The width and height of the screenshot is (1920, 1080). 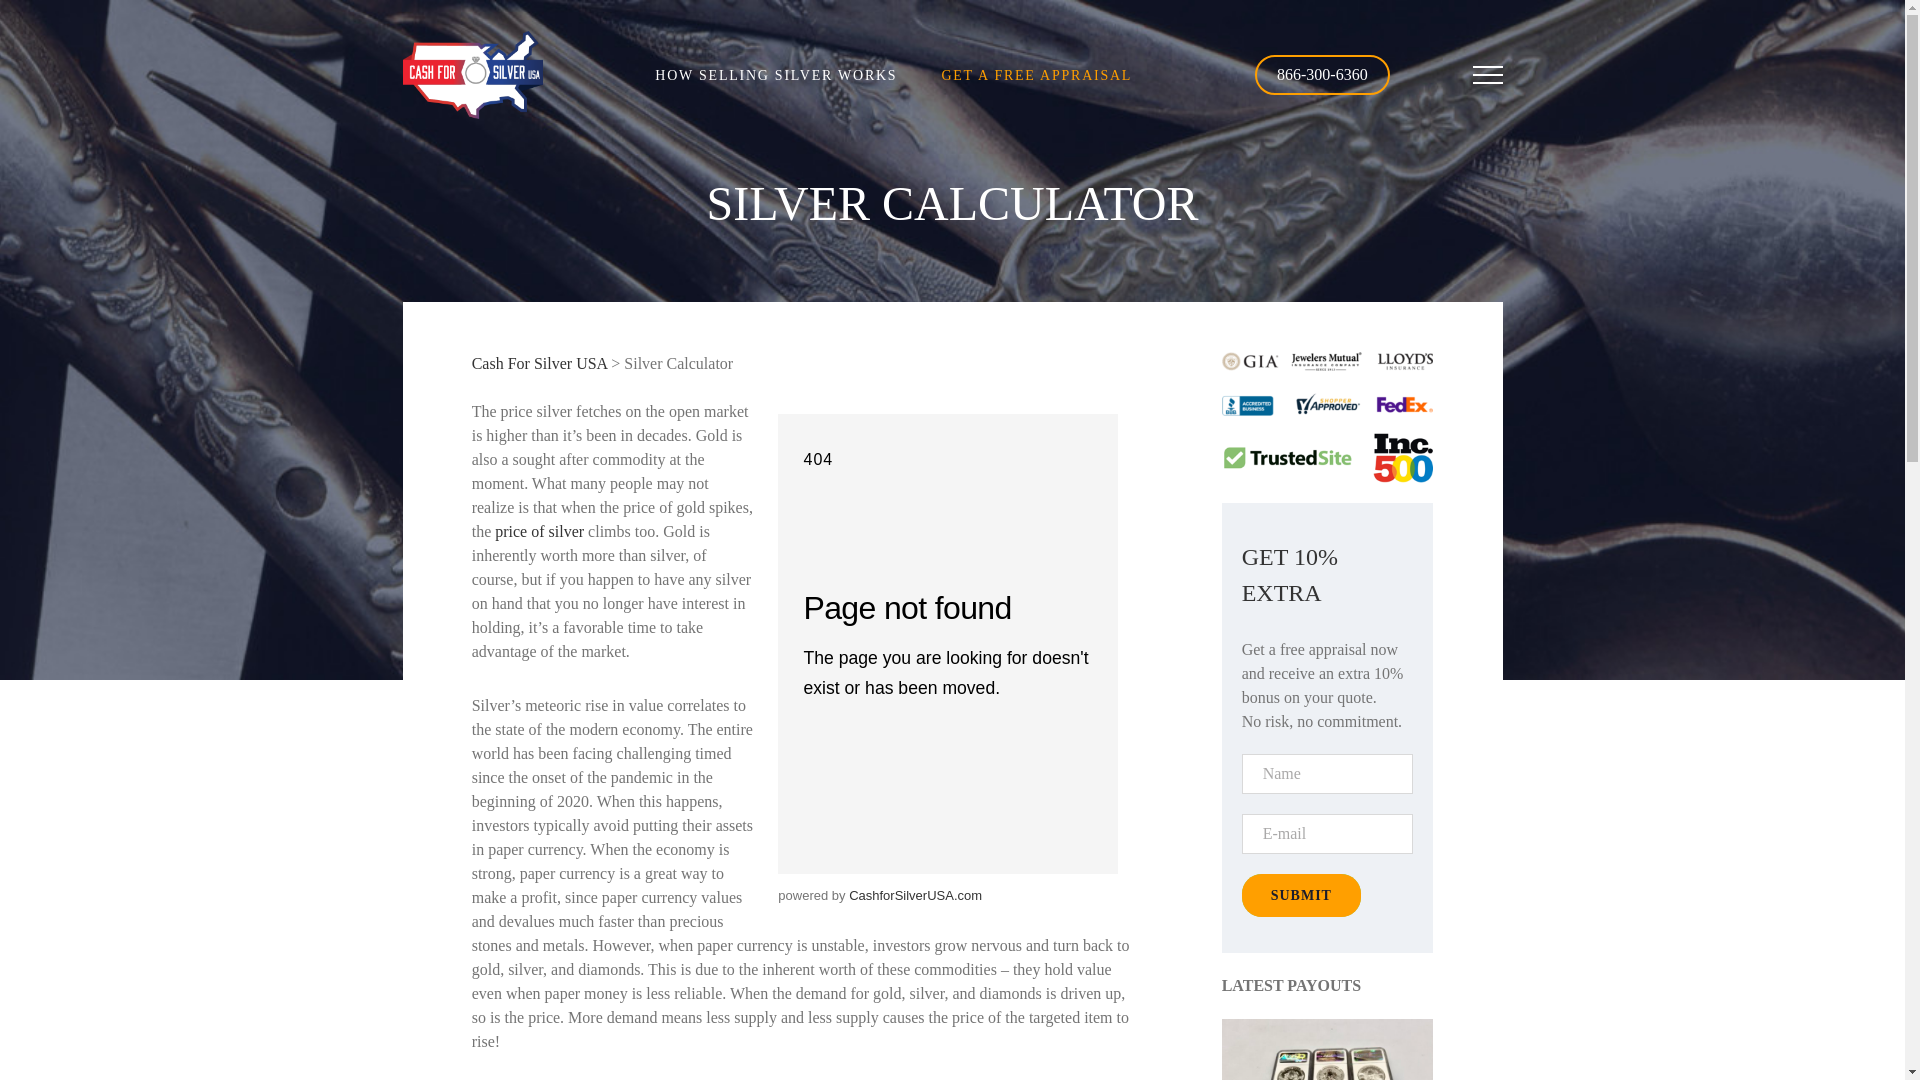 What do you see at coordinates (914, 894) in the screenshot?
I see `CashforSilverUSA.com` at bounding box center [914, 894].